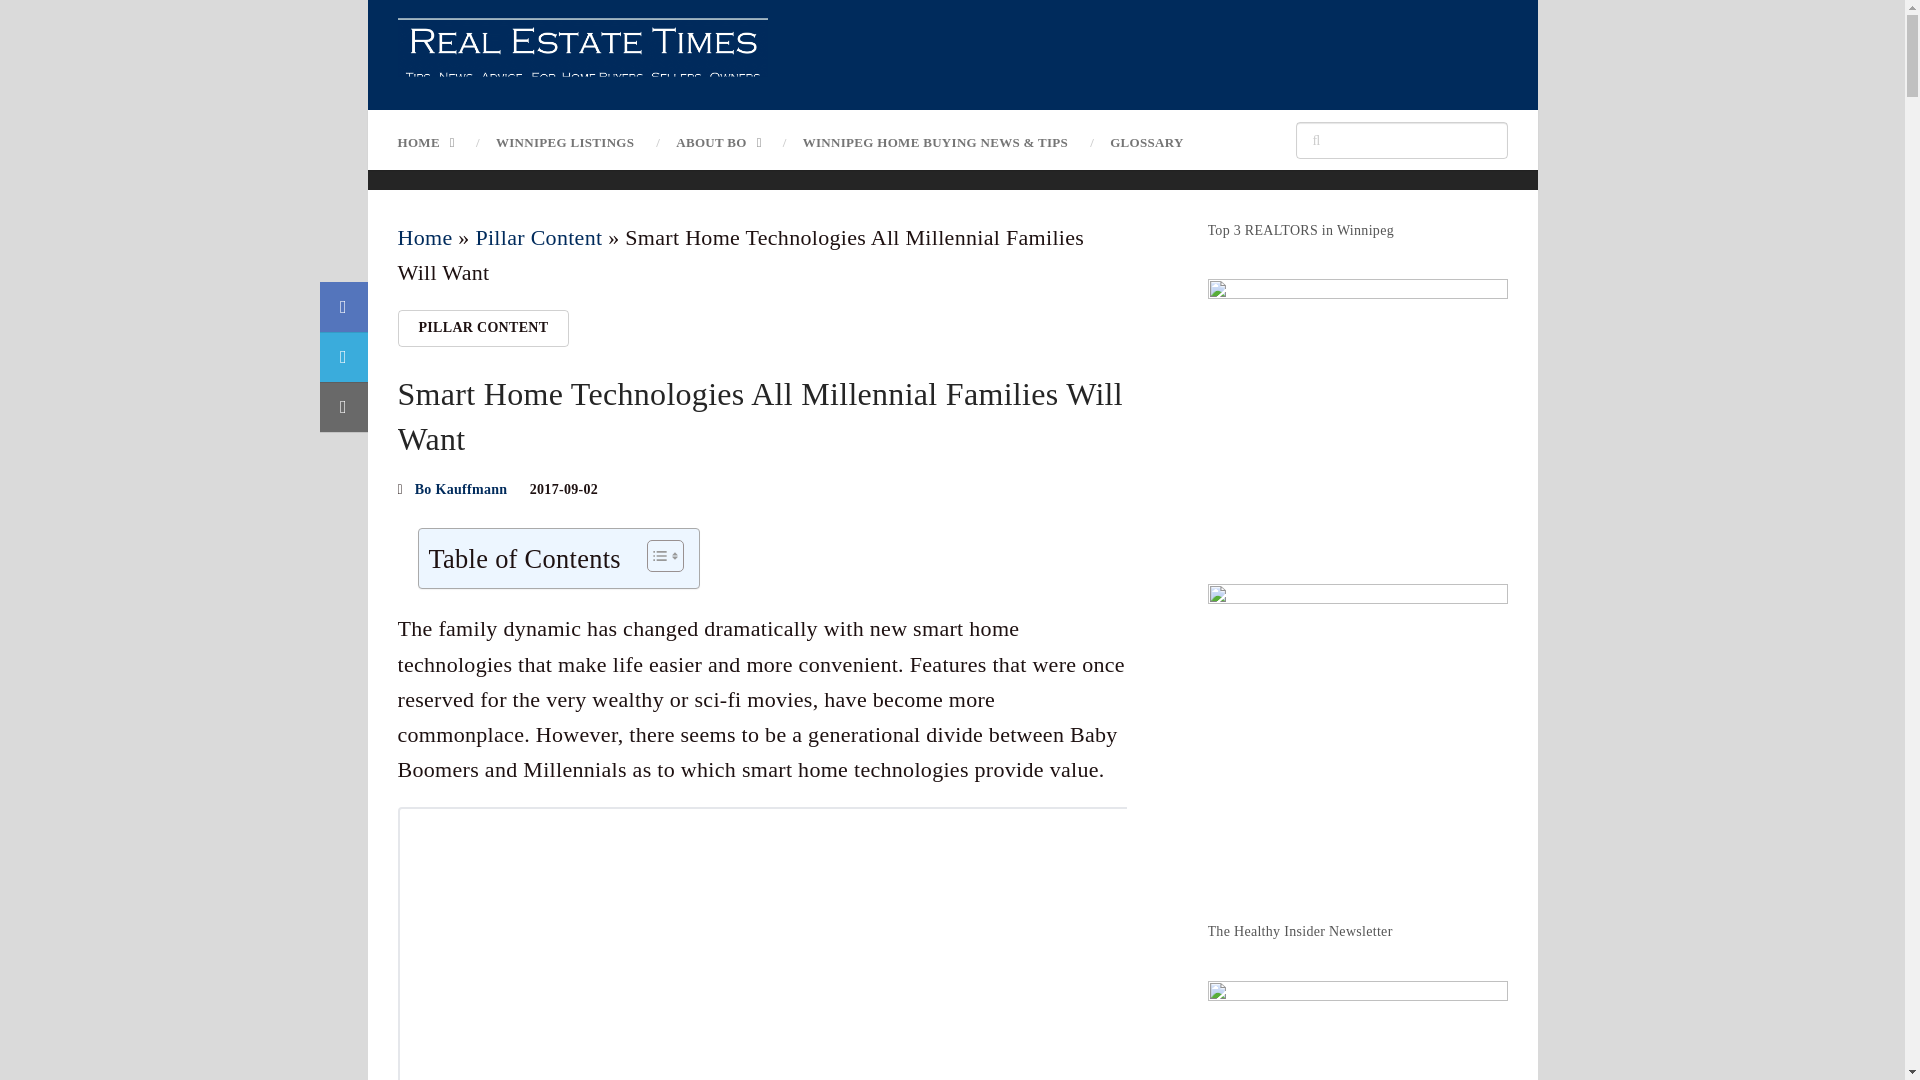 This screenshot has height=1080, width=1920. I want to click on ABOUT BO, so click(718, 143).